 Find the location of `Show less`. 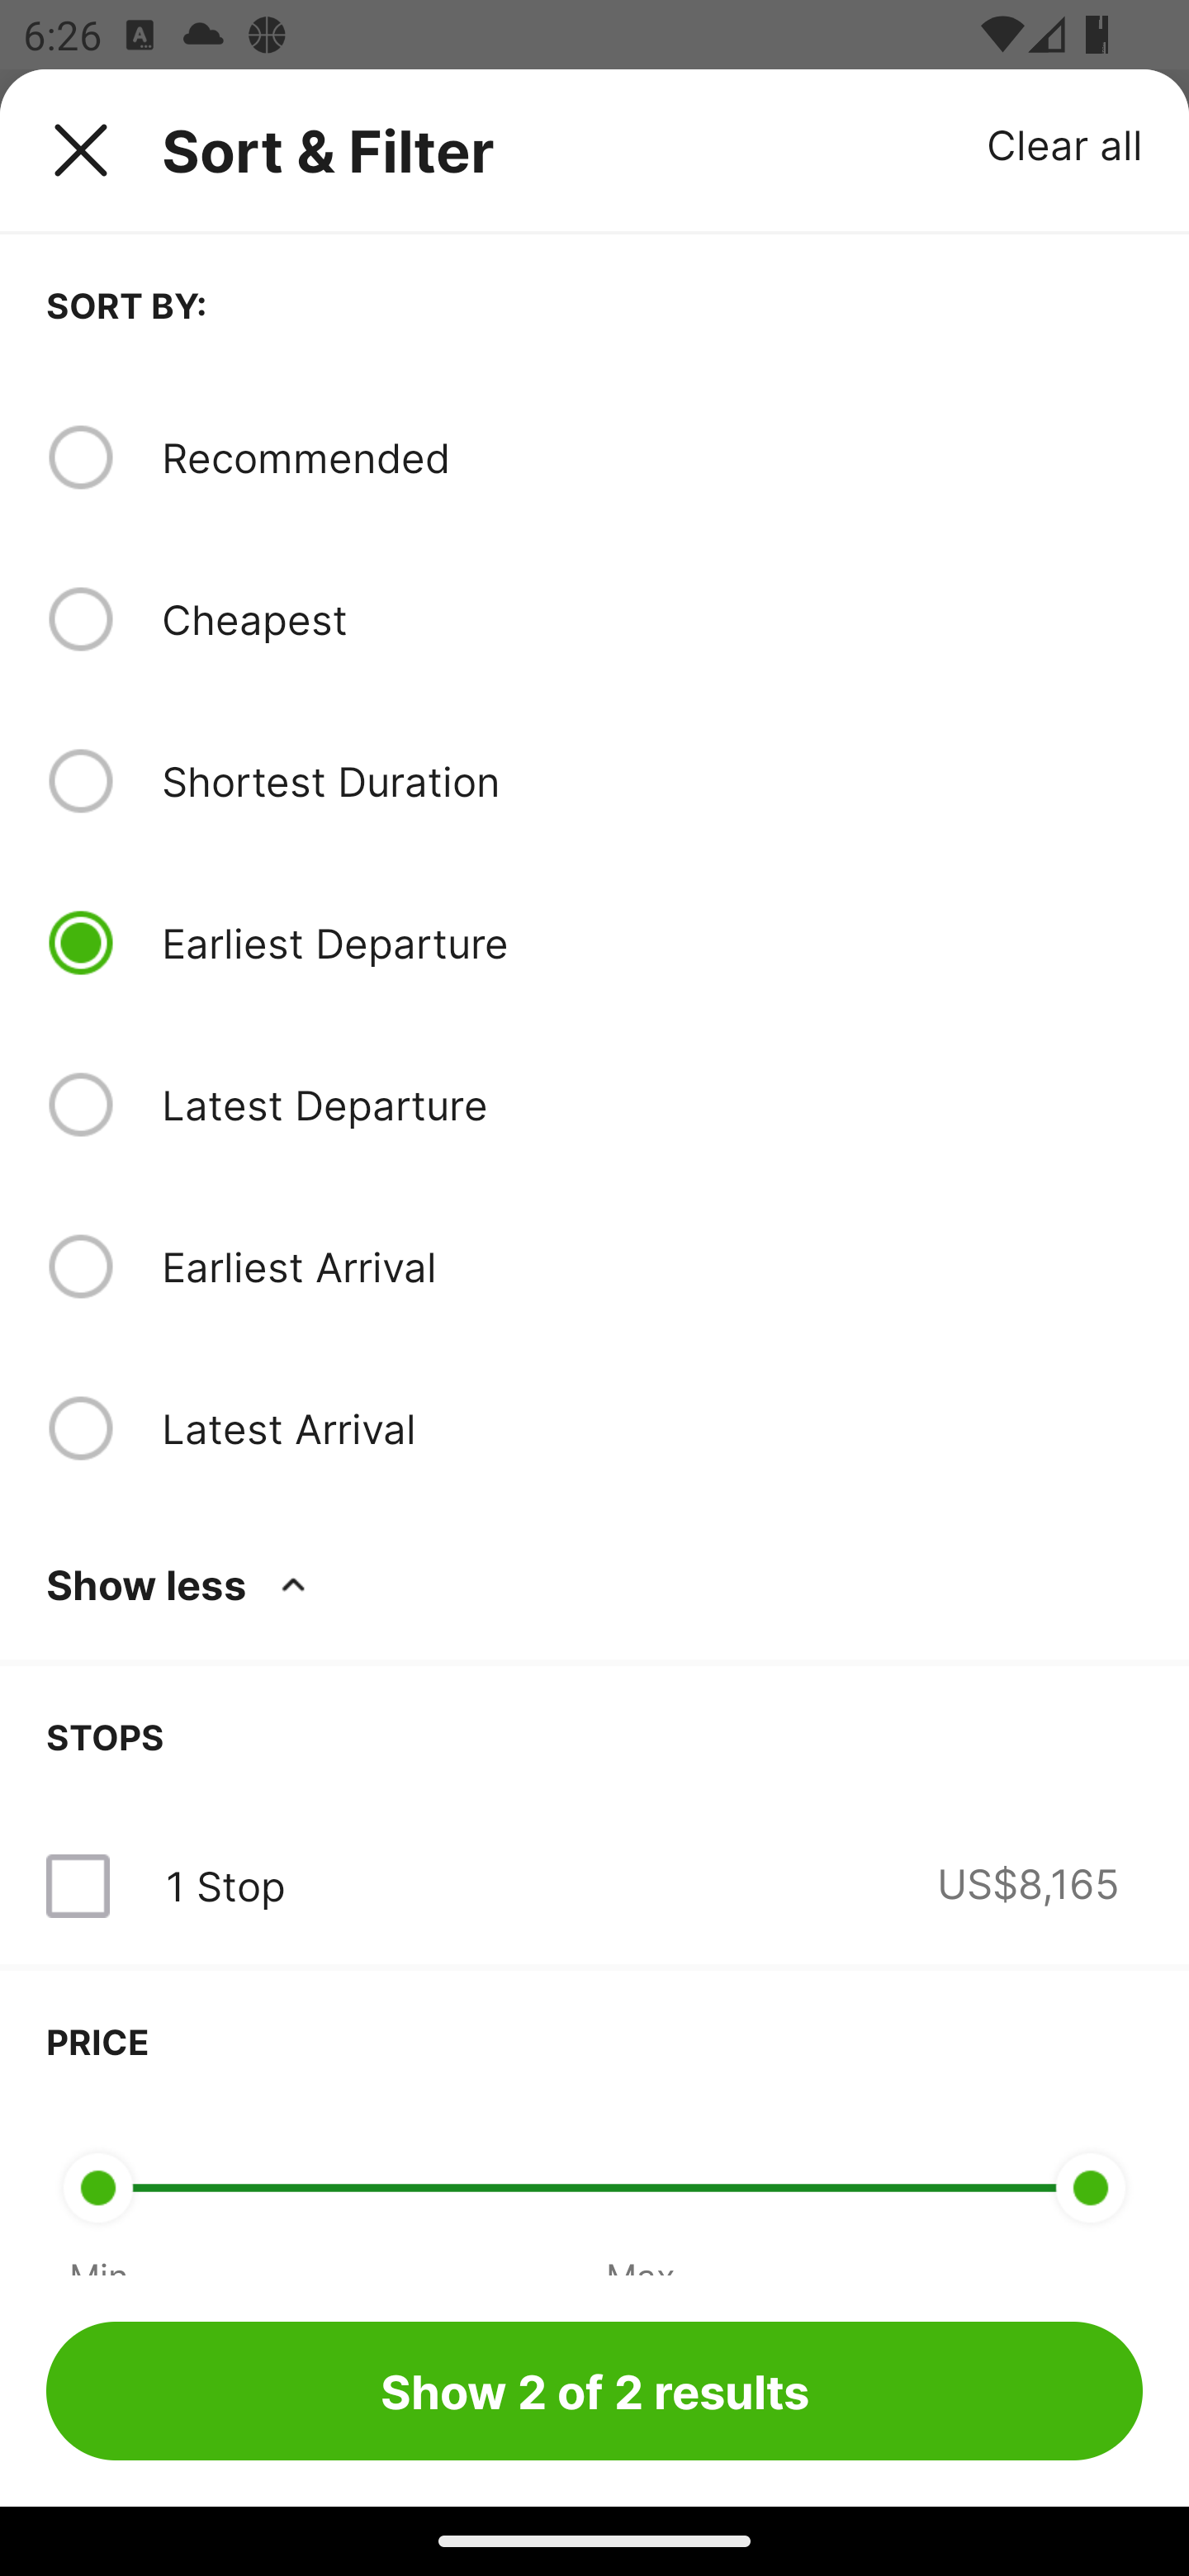

Show less is located at coordinates (182, 1584).